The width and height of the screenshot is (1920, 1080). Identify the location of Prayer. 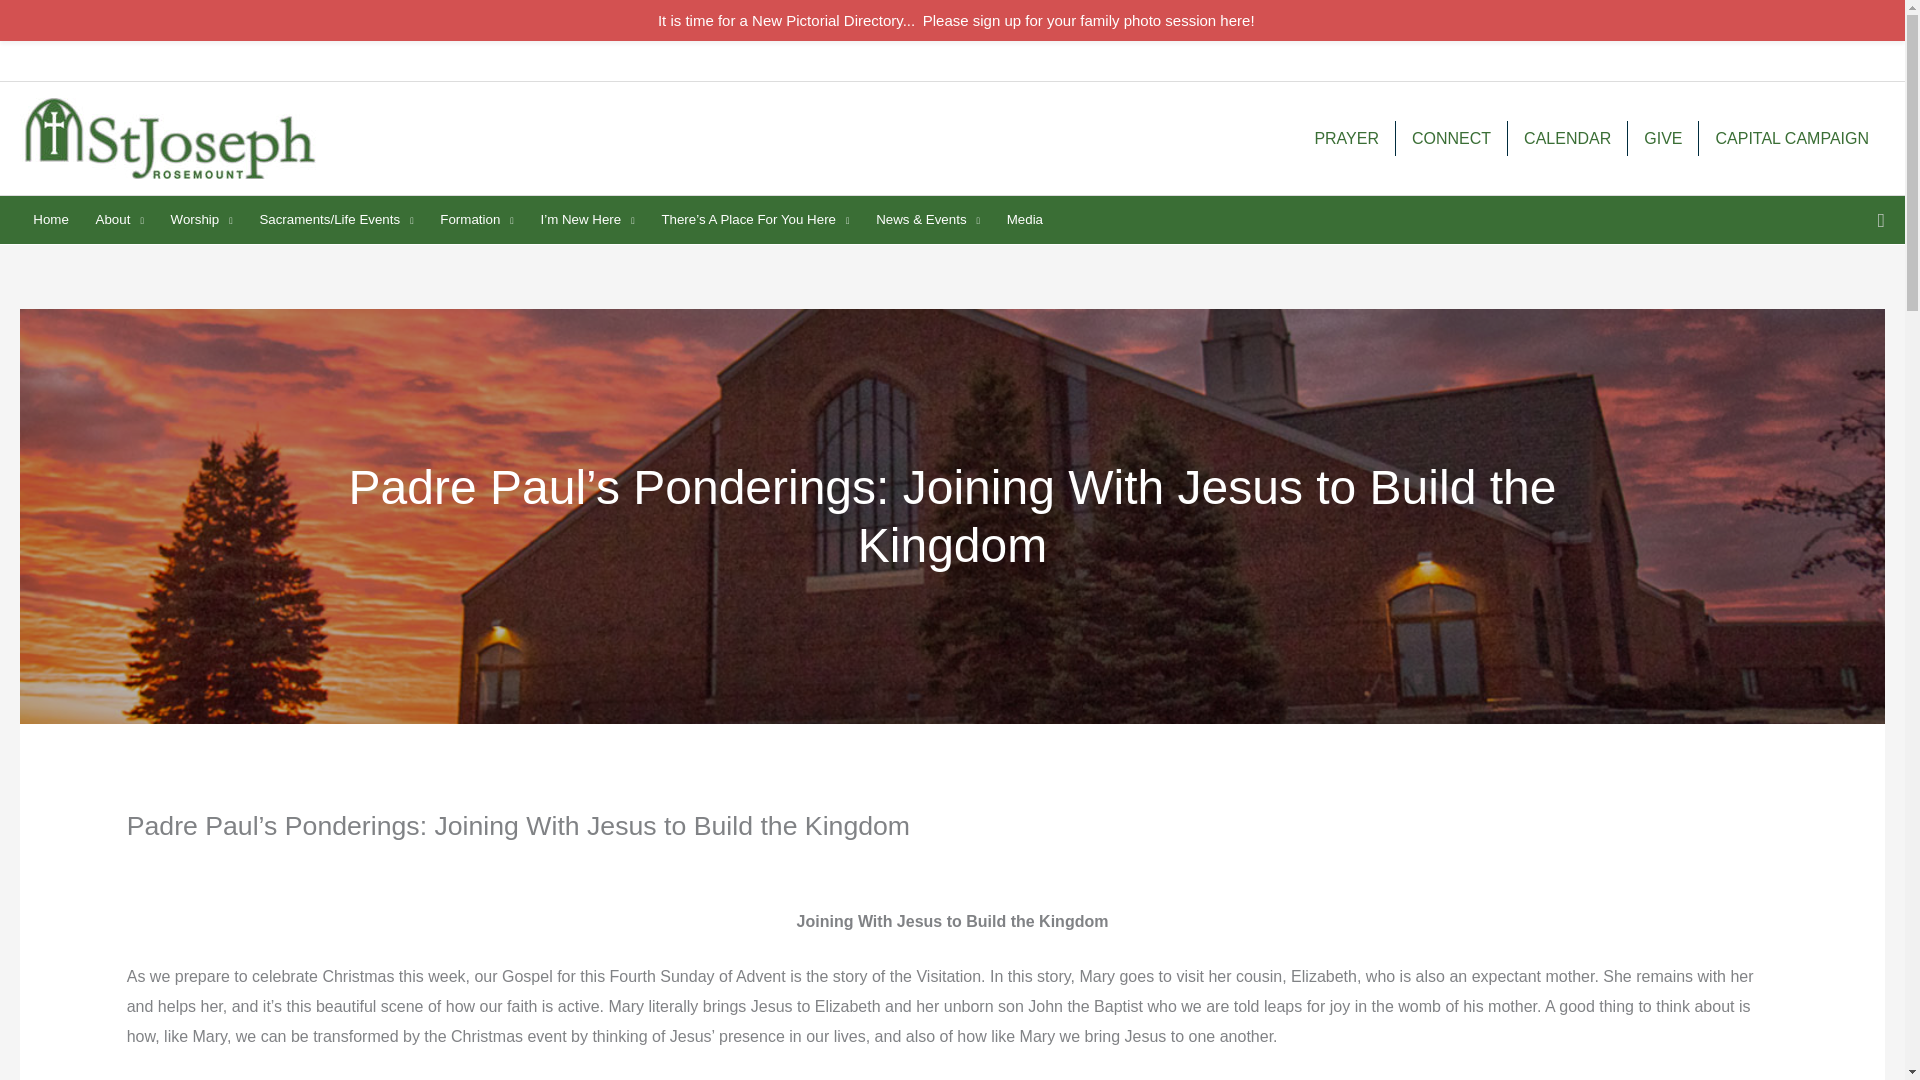
(1346, 138).